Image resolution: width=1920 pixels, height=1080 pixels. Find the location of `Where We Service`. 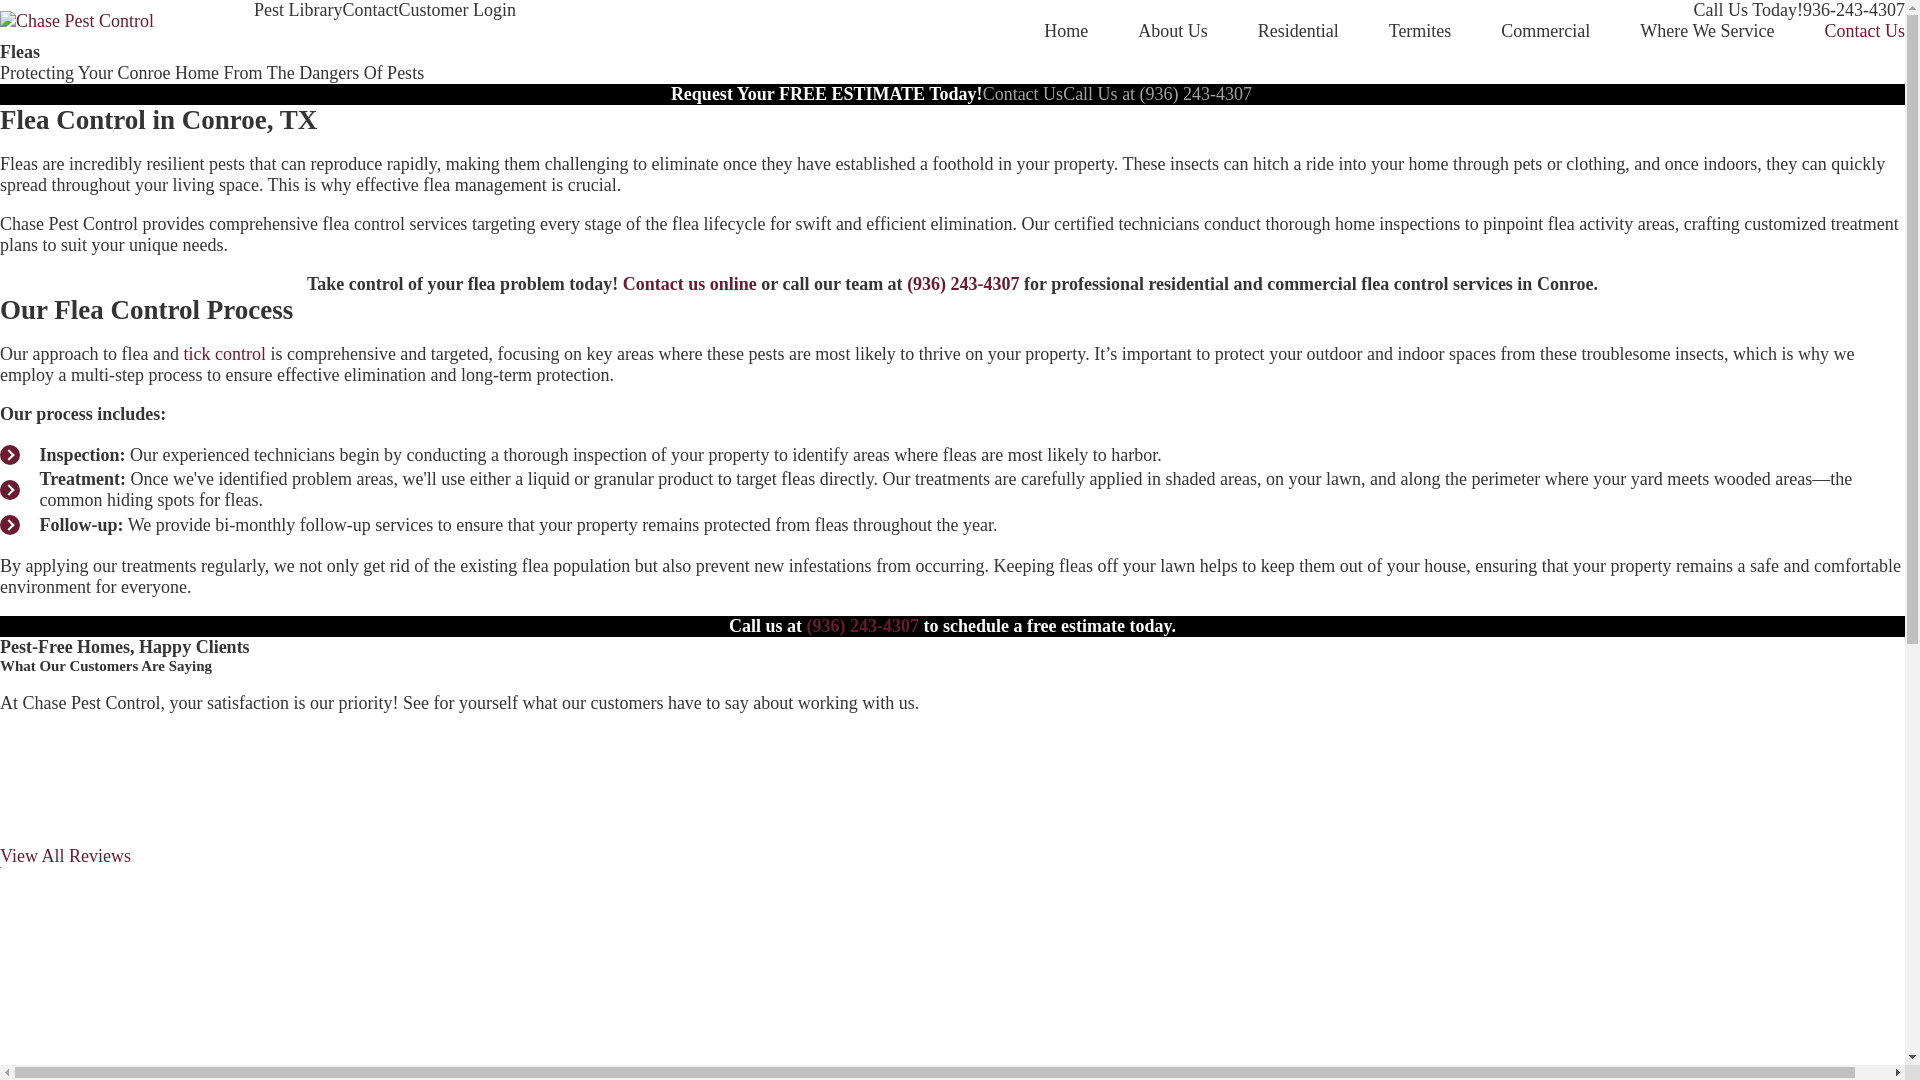

Where We Service is located at coordinates (1706, 31).